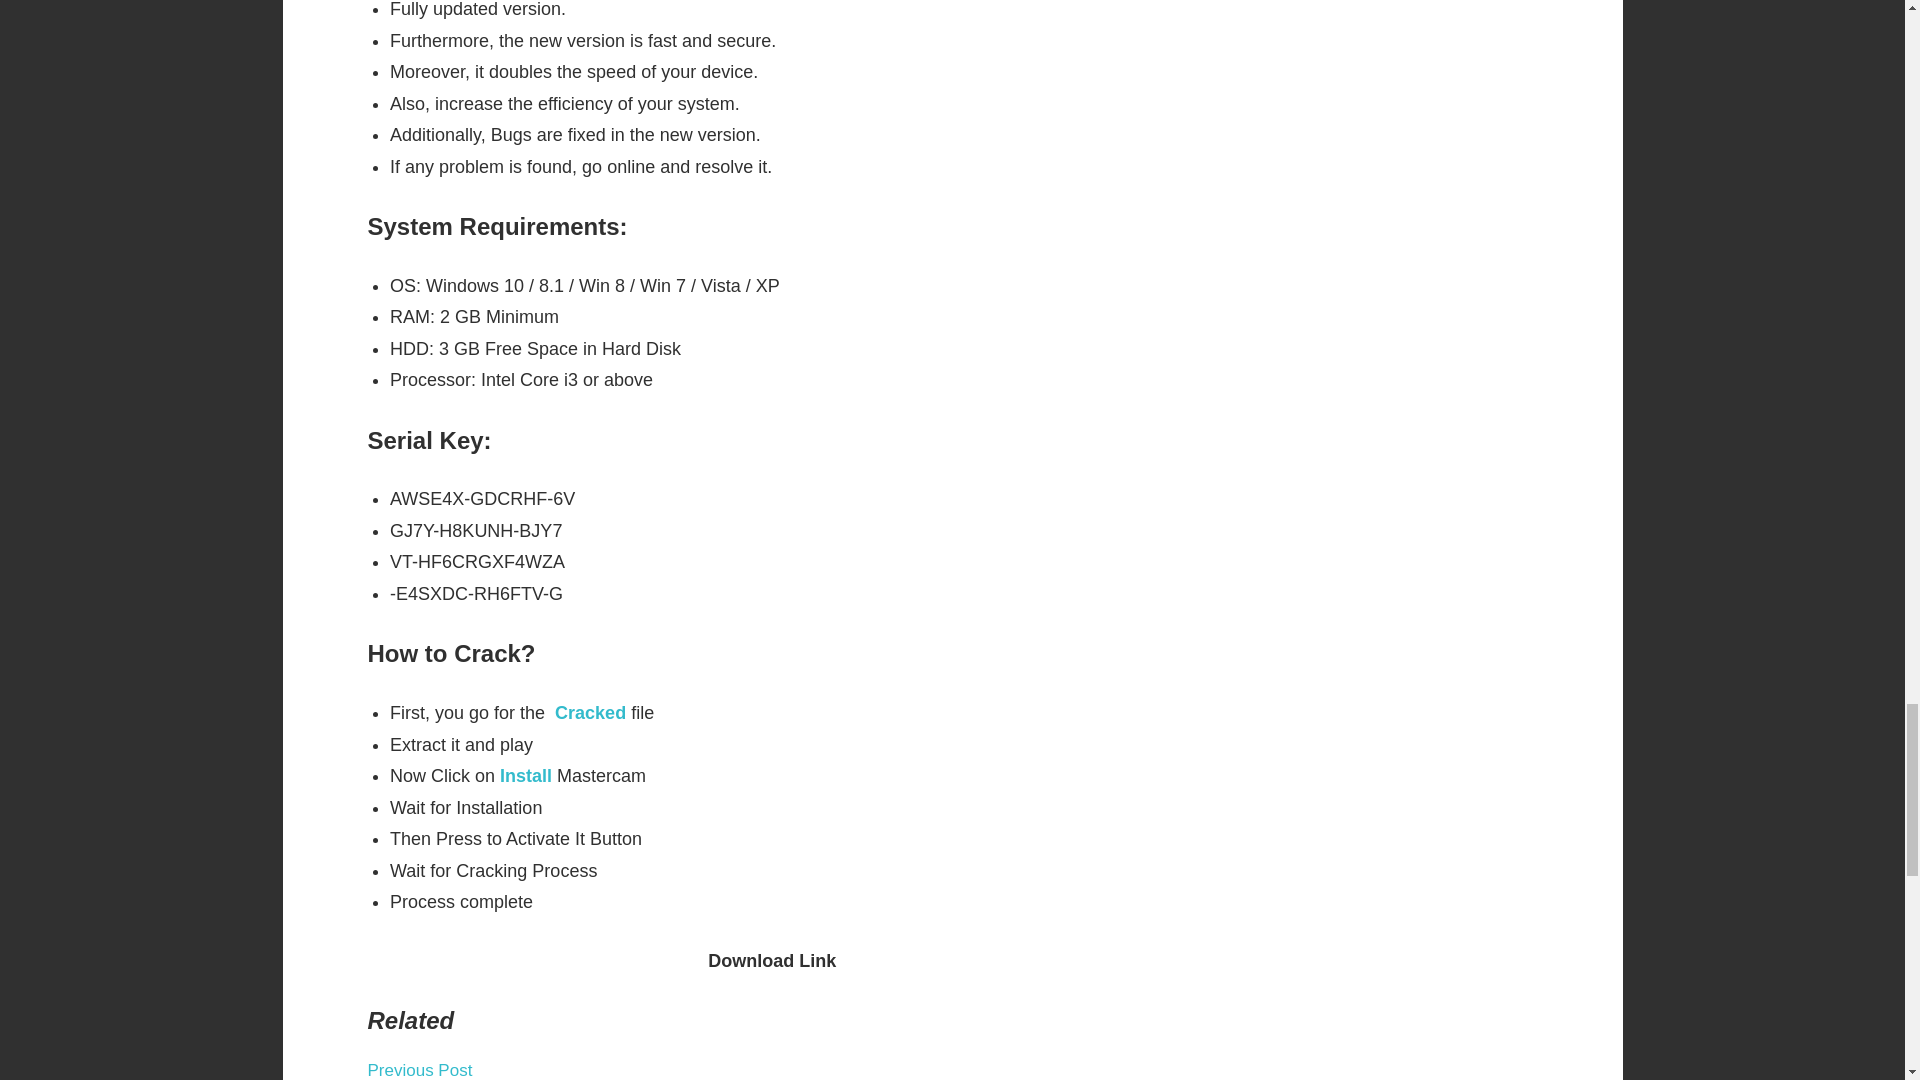 This screenshot has height=1080, width=1920. Describe the element at coordinates (590, 712) in the screenshot. I see `Cracked` at that location.